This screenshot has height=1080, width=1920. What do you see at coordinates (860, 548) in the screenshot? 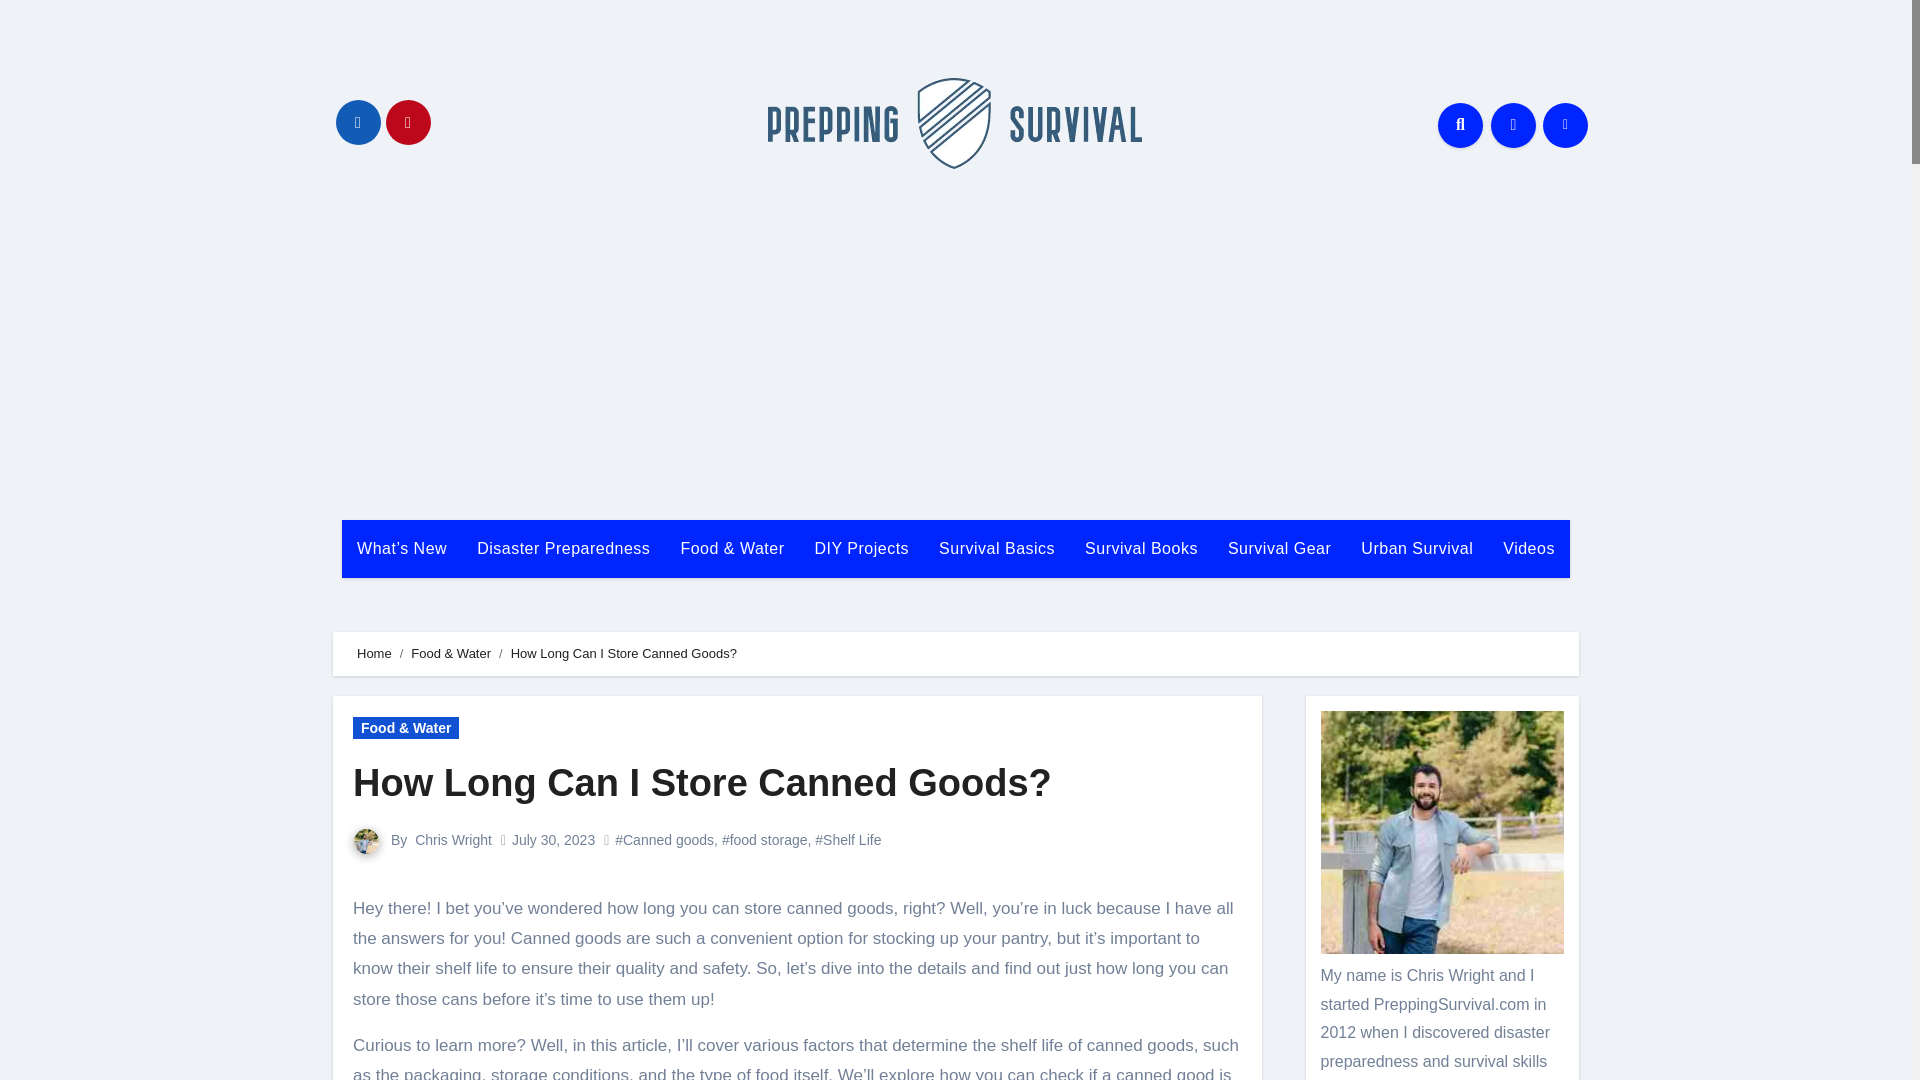
I see `DIY Projects` at bounding box center [860, 548].